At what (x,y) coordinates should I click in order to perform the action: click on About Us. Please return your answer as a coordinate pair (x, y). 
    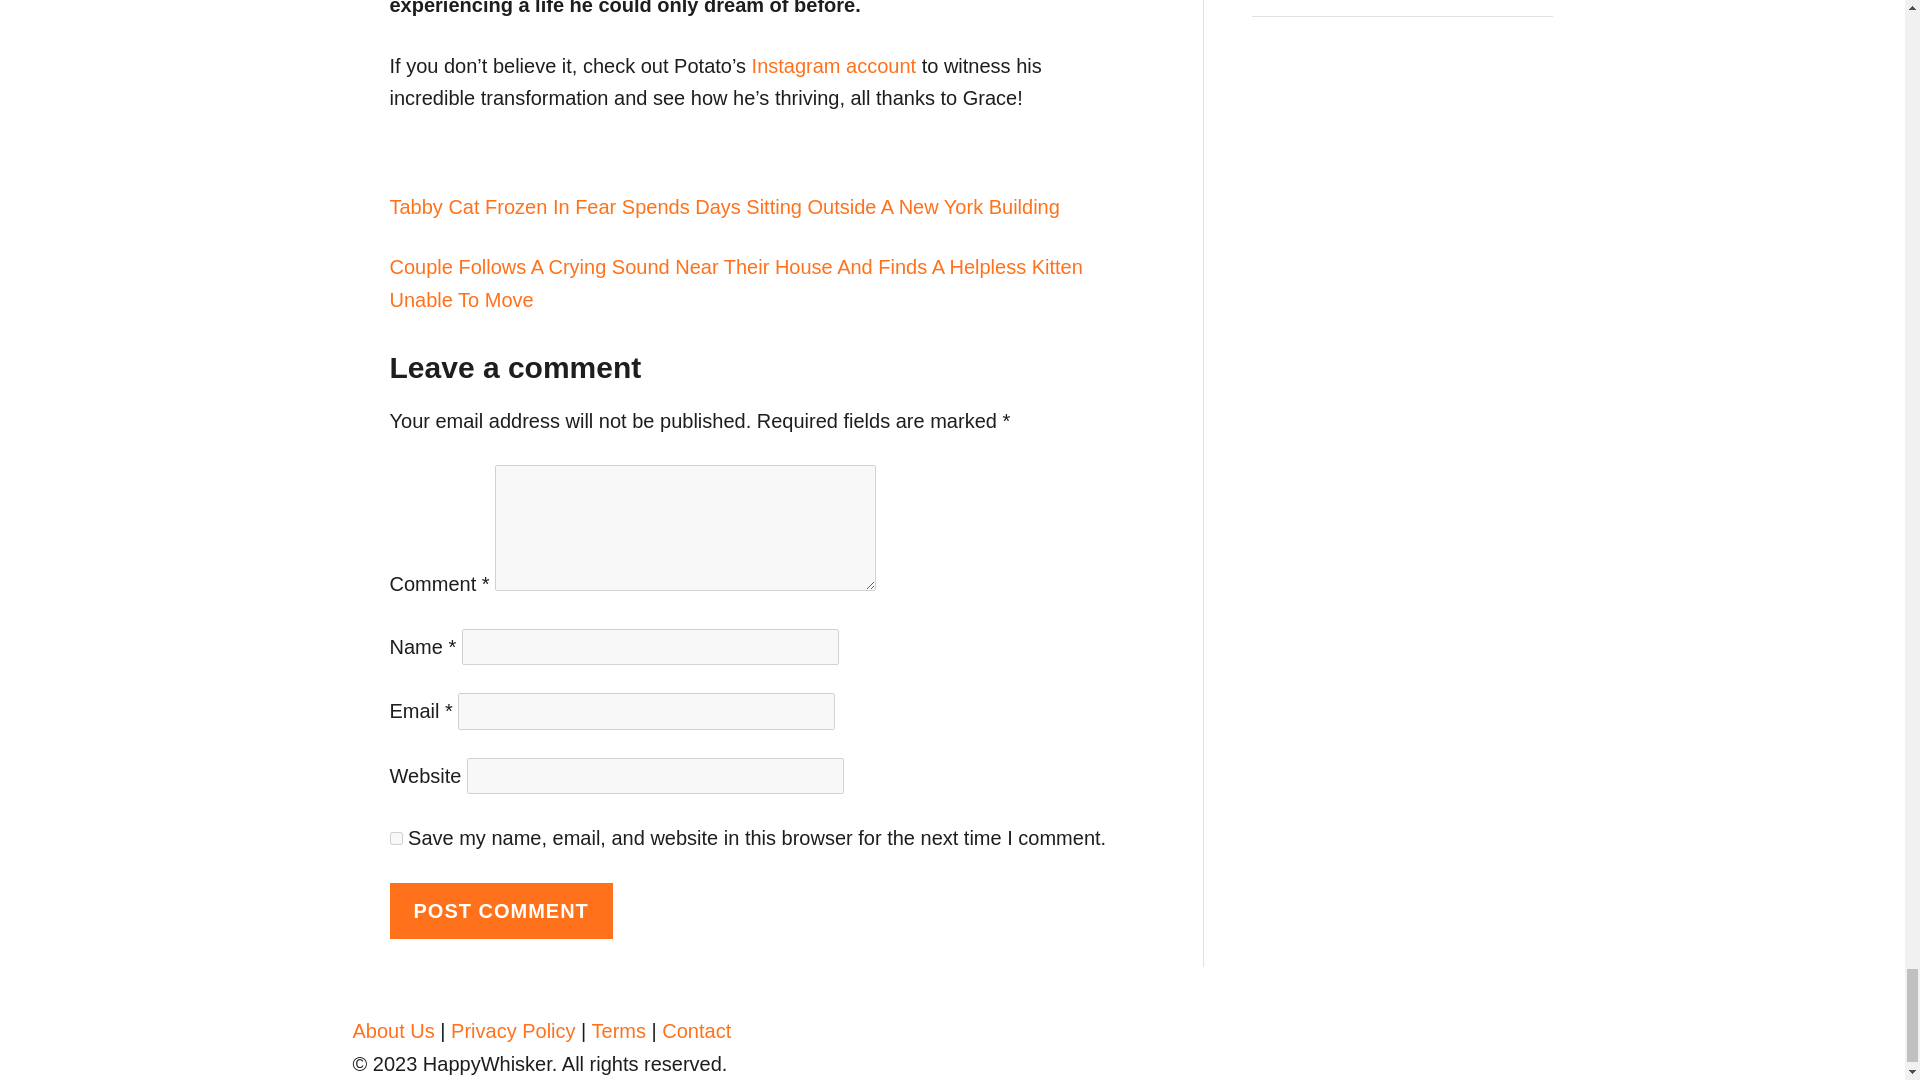
    Looking at the image, I should click on (392, 1030).